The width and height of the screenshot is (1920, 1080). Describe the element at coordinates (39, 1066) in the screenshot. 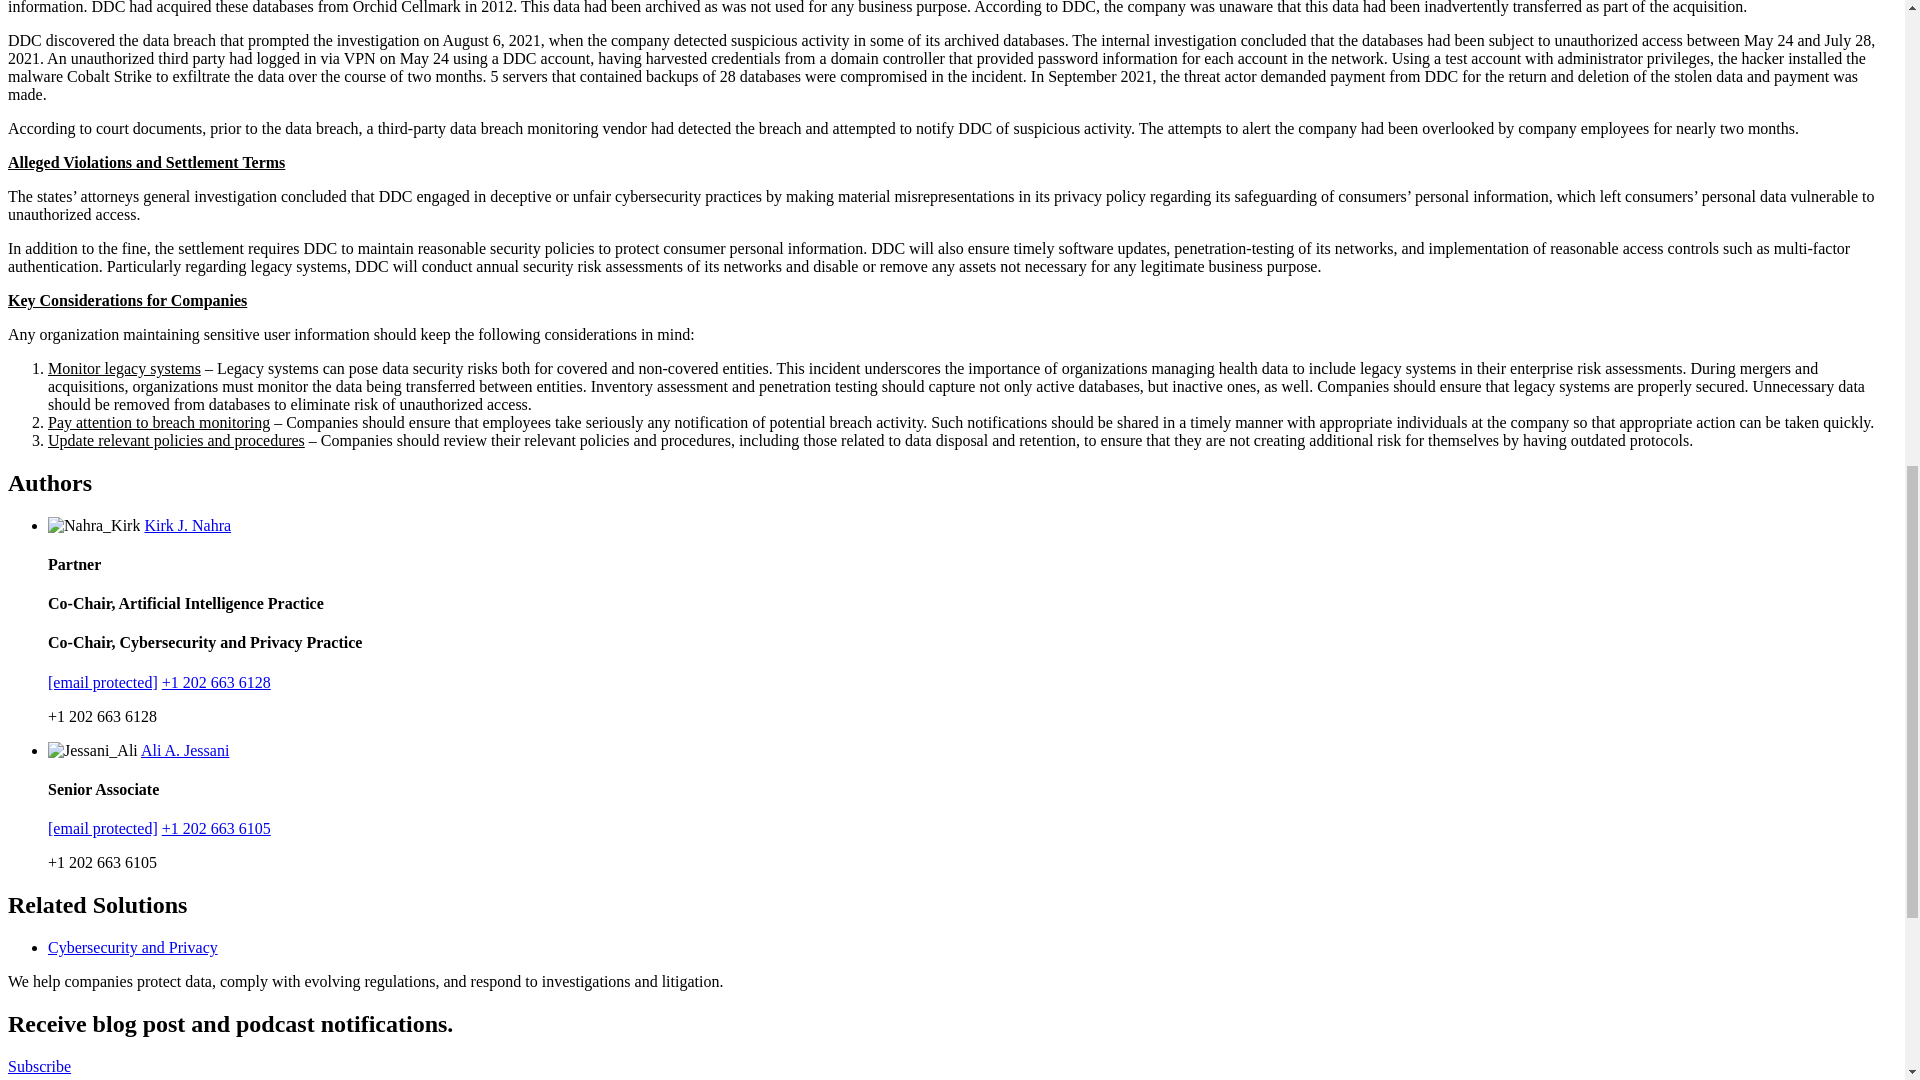

I see `Subscribe` at that location.